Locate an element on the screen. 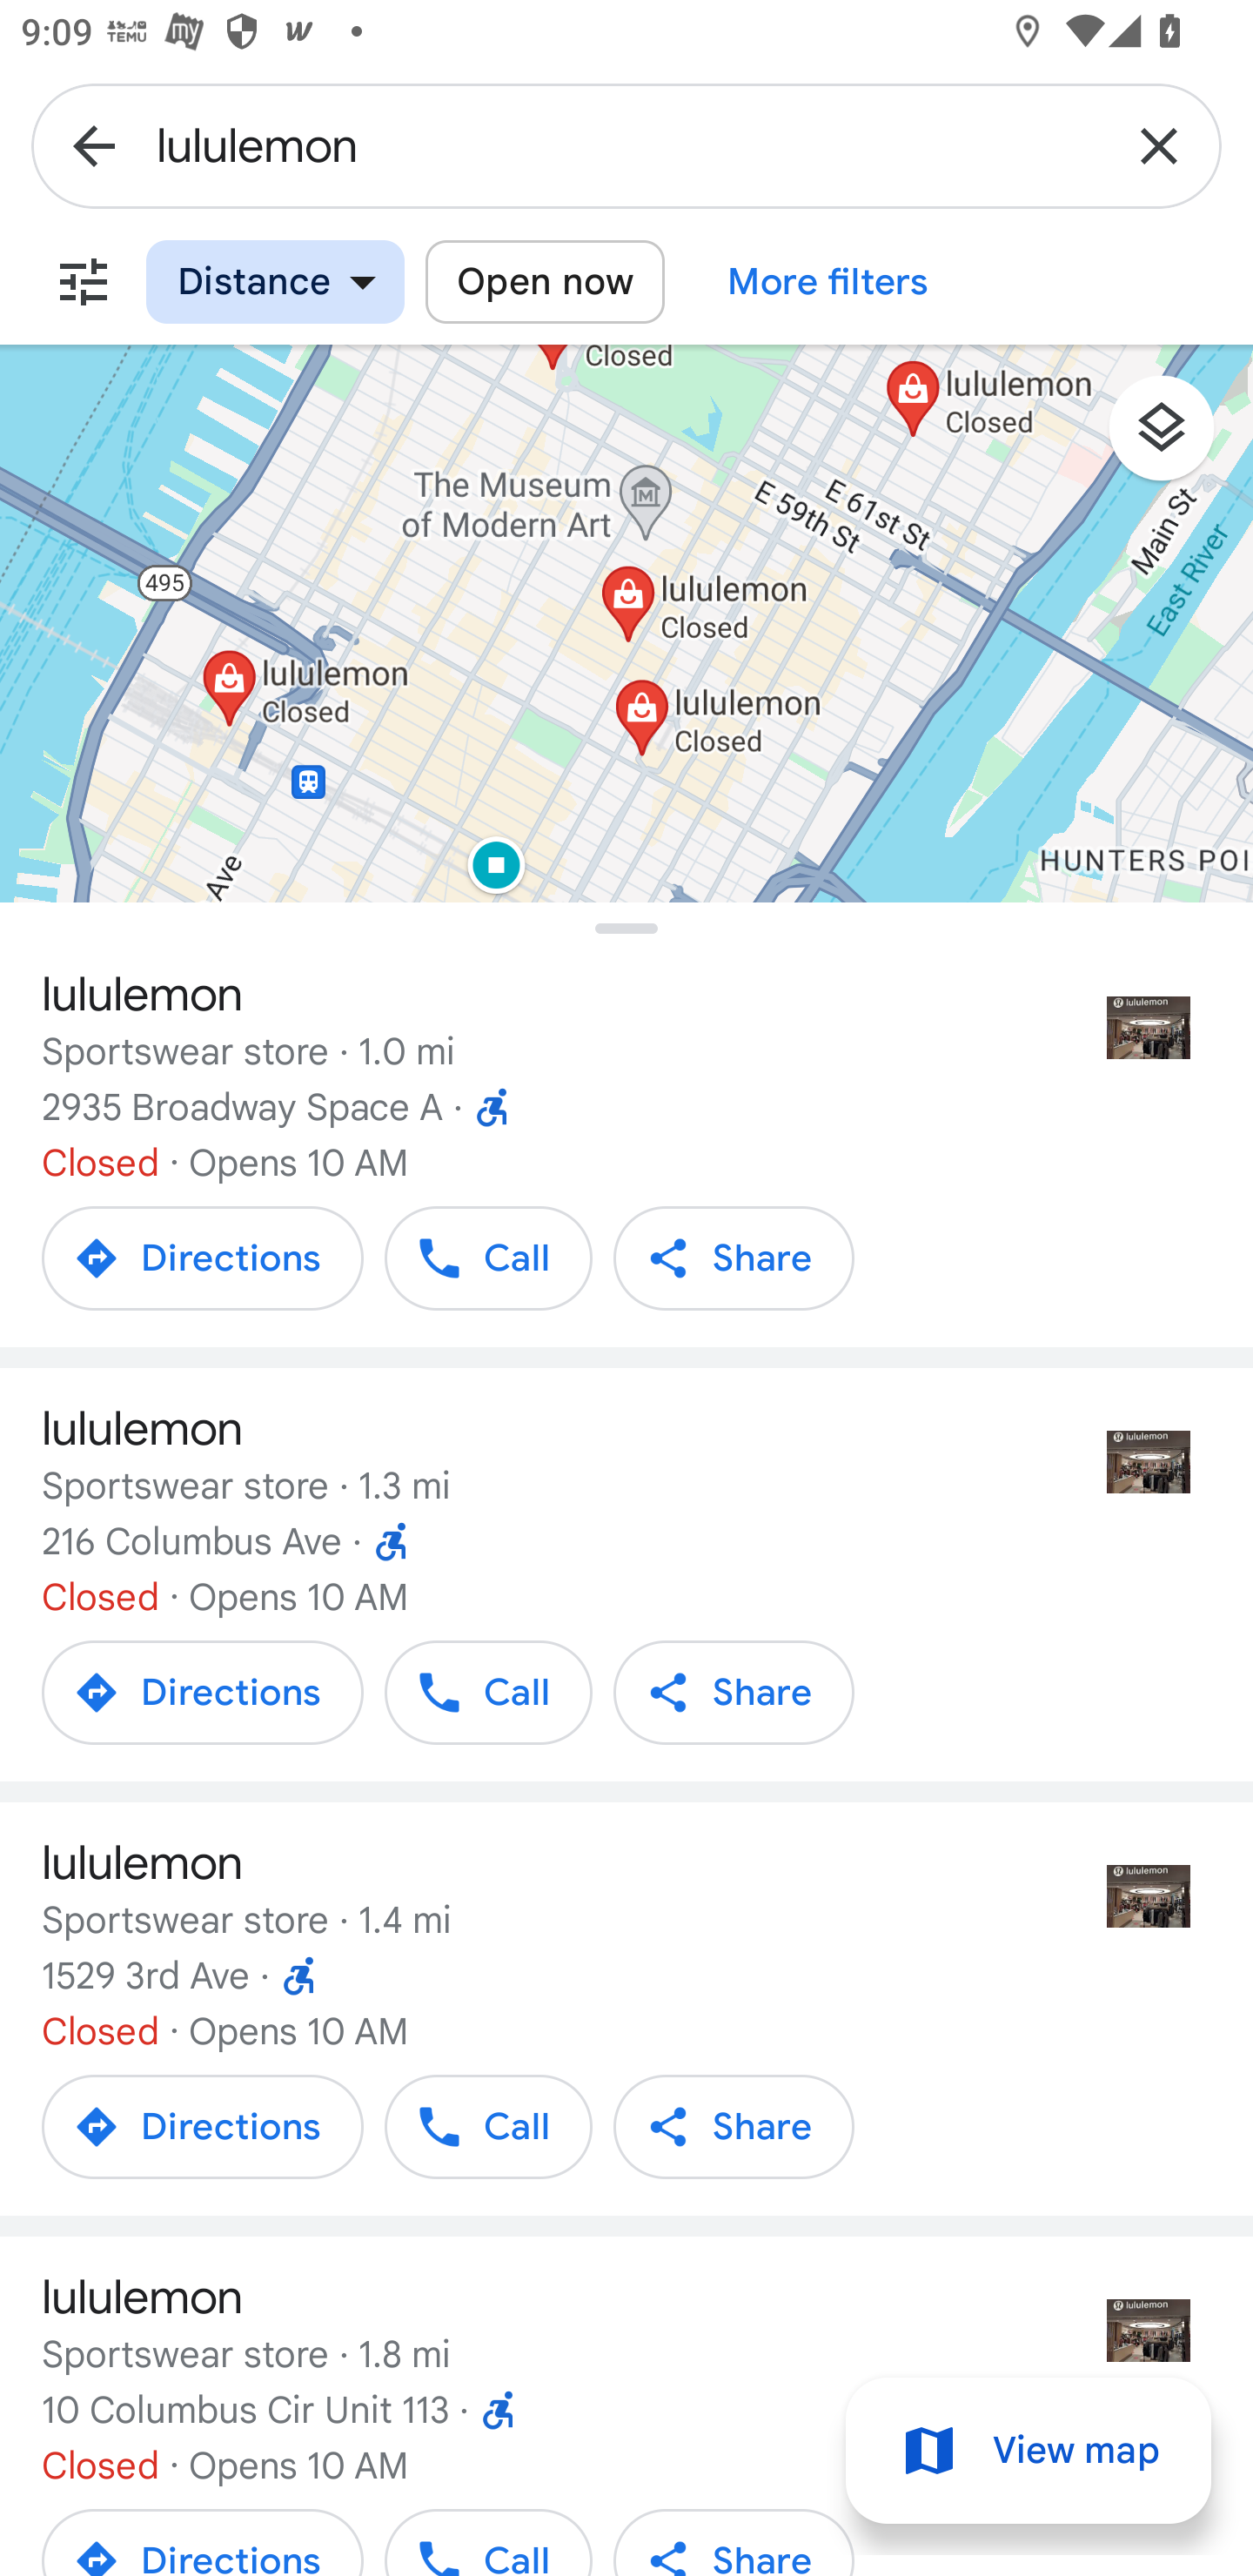 The width and height of the screenshot is (1253, 2576). Layers is located at coordinates (1176, 439).